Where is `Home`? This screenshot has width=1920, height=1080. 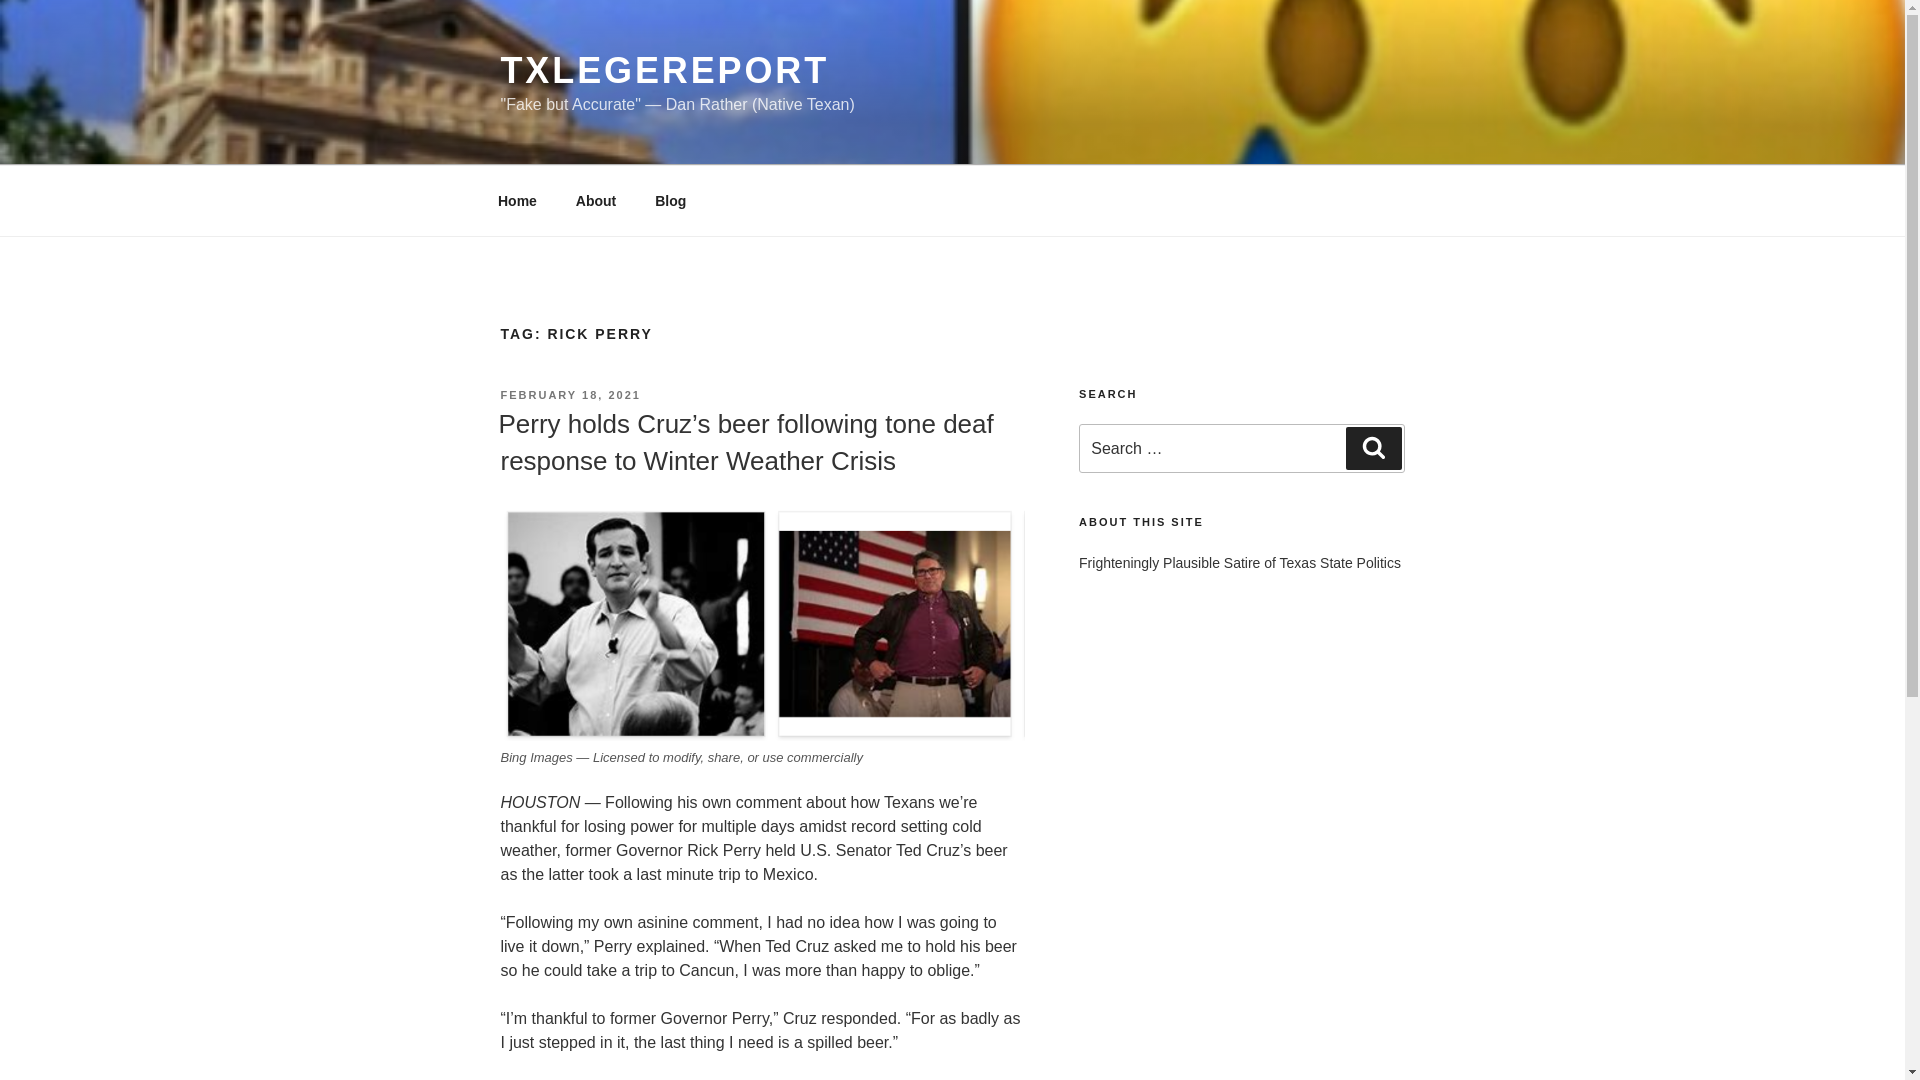 Home is located at coordinates (517, 200).